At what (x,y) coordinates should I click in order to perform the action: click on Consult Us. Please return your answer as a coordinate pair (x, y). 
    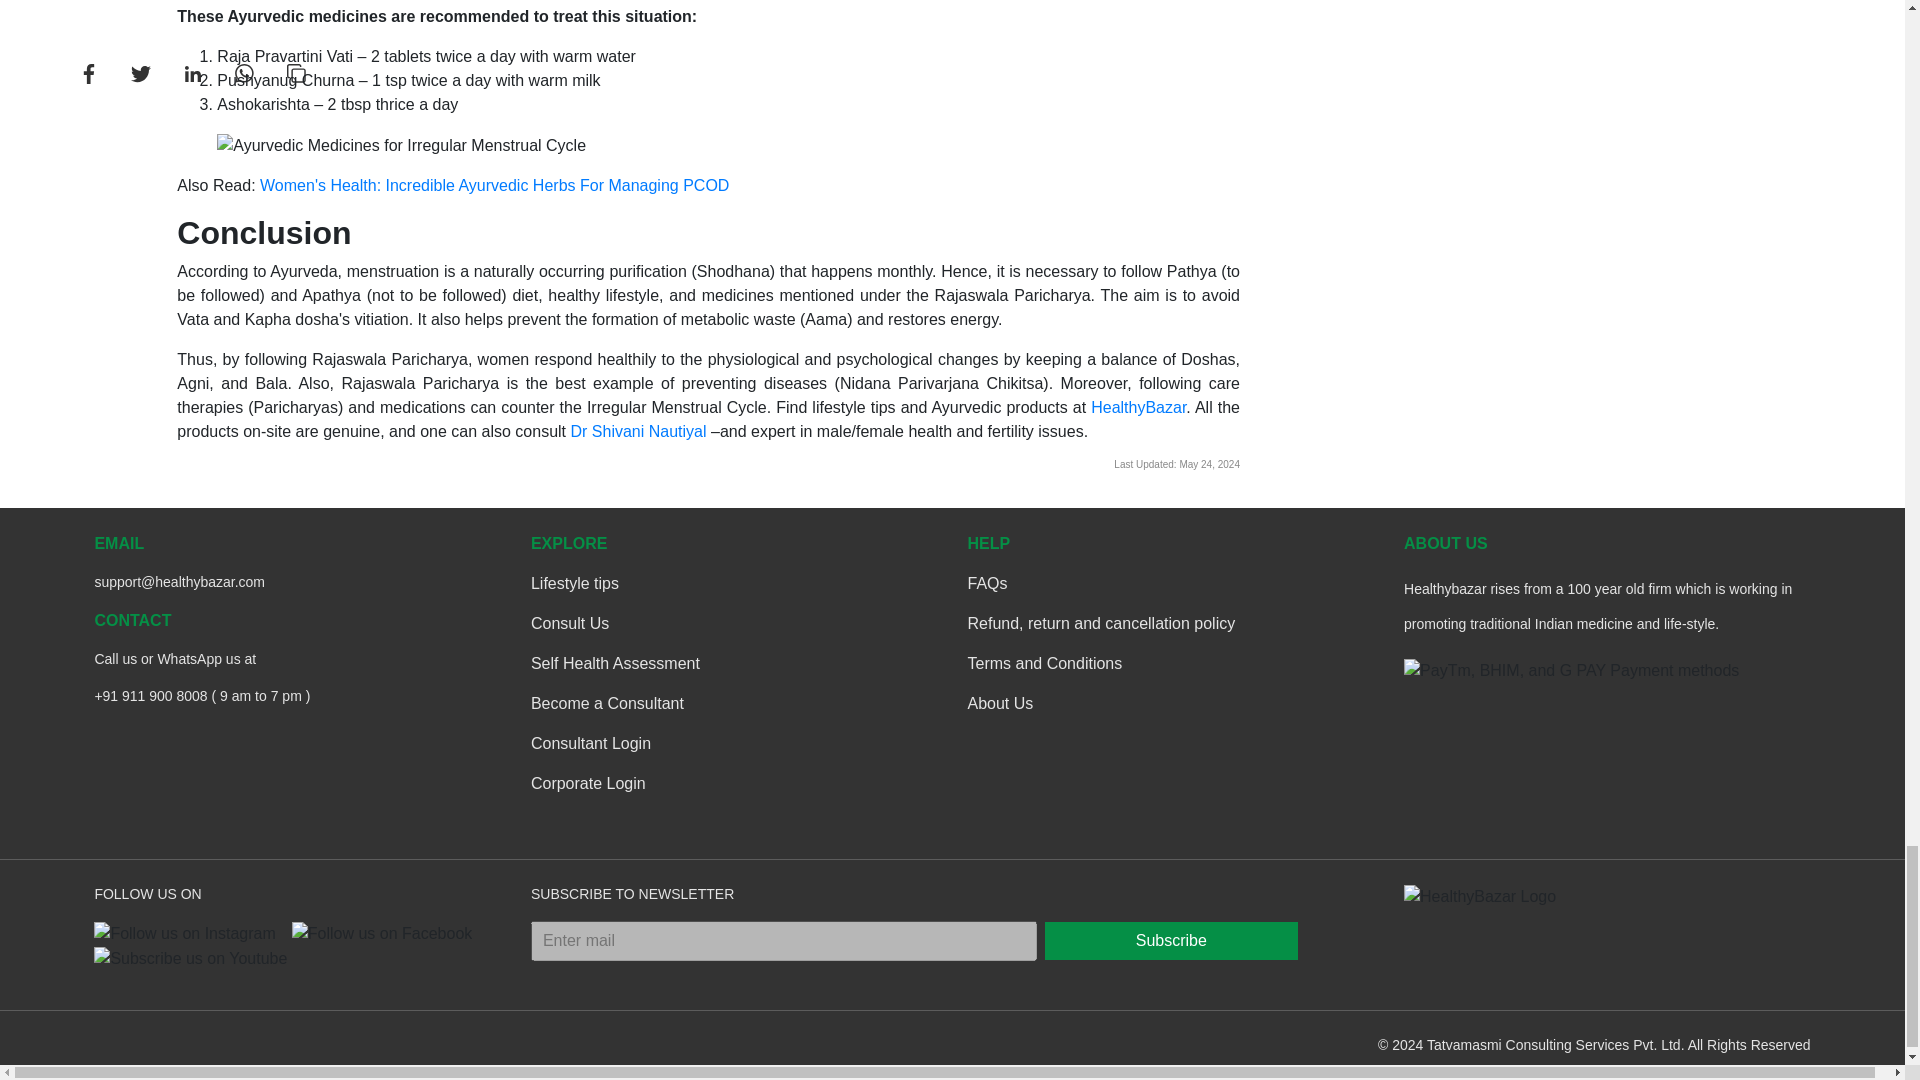
    Looking at the image, I should click on (570, 624).